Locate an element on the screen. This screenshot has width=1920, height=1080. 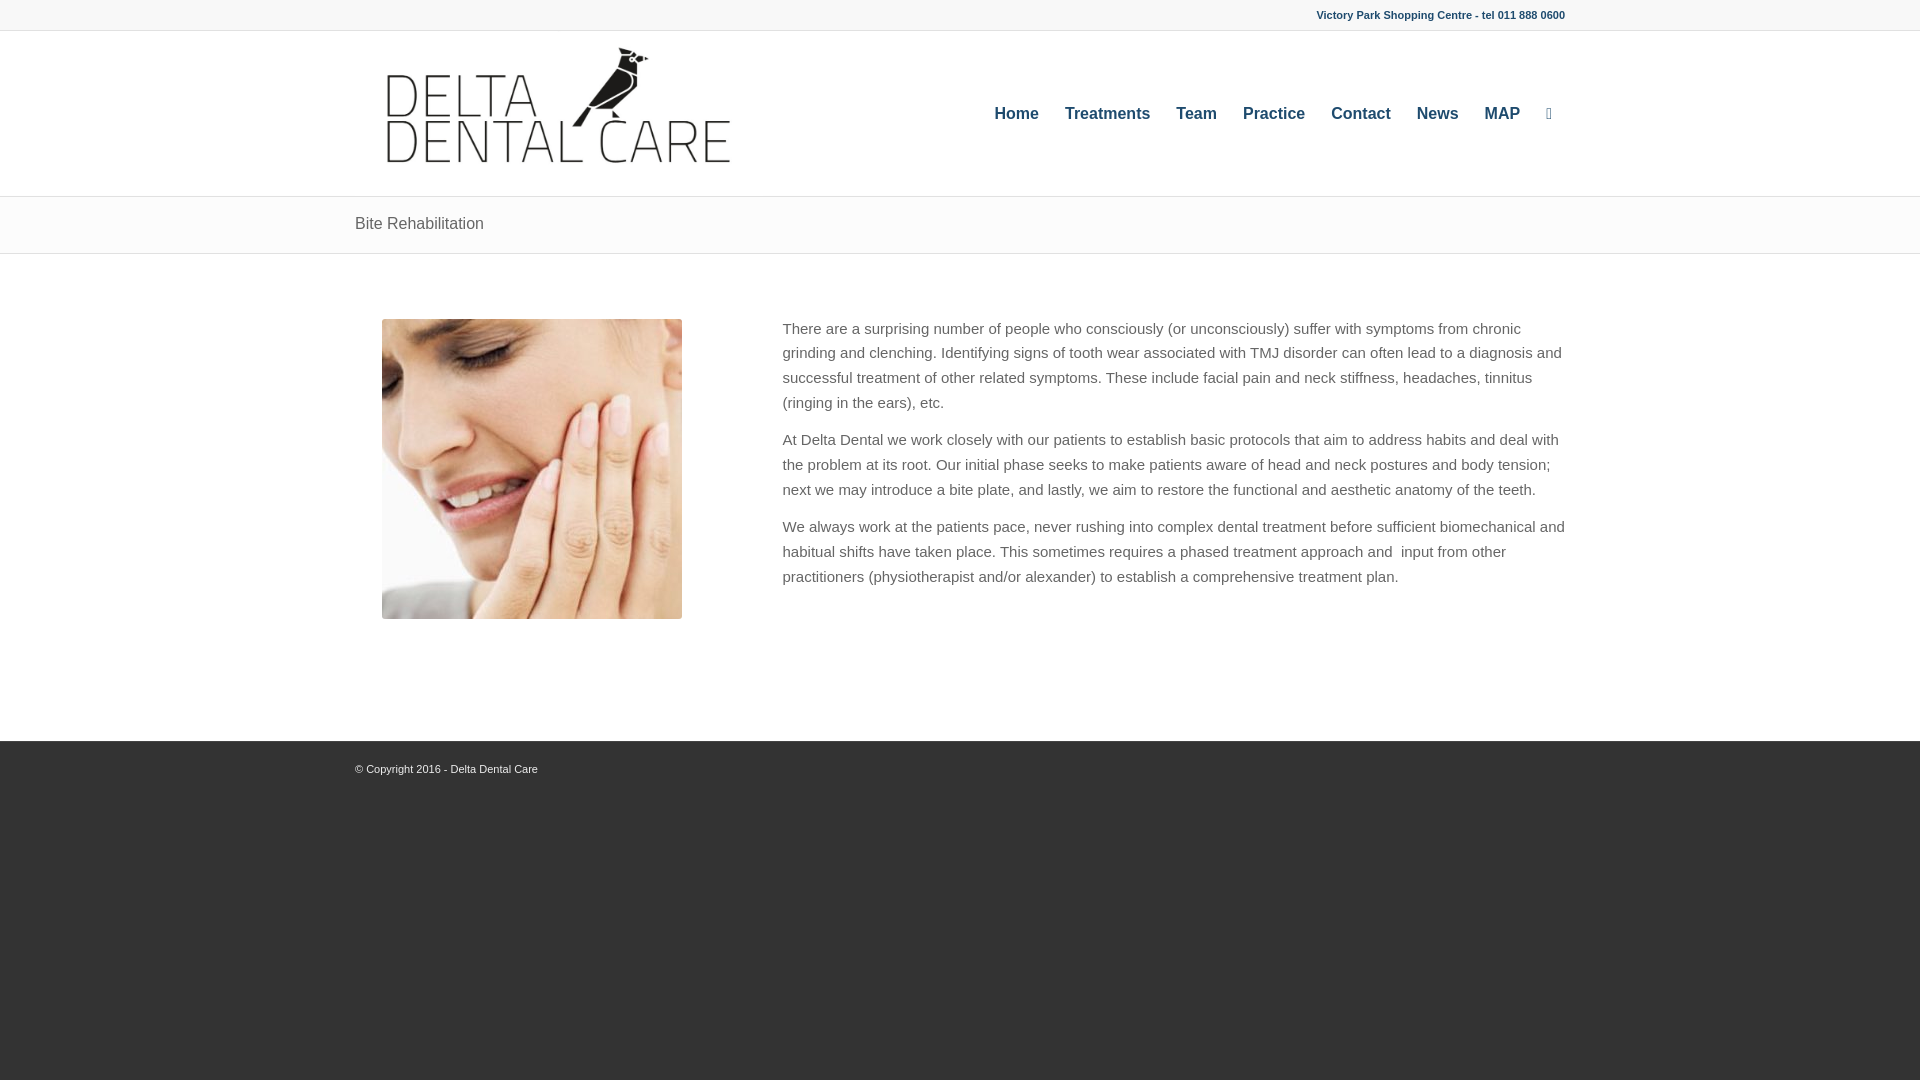
Bite Rehabilitation is located at coordinates (419, 223).